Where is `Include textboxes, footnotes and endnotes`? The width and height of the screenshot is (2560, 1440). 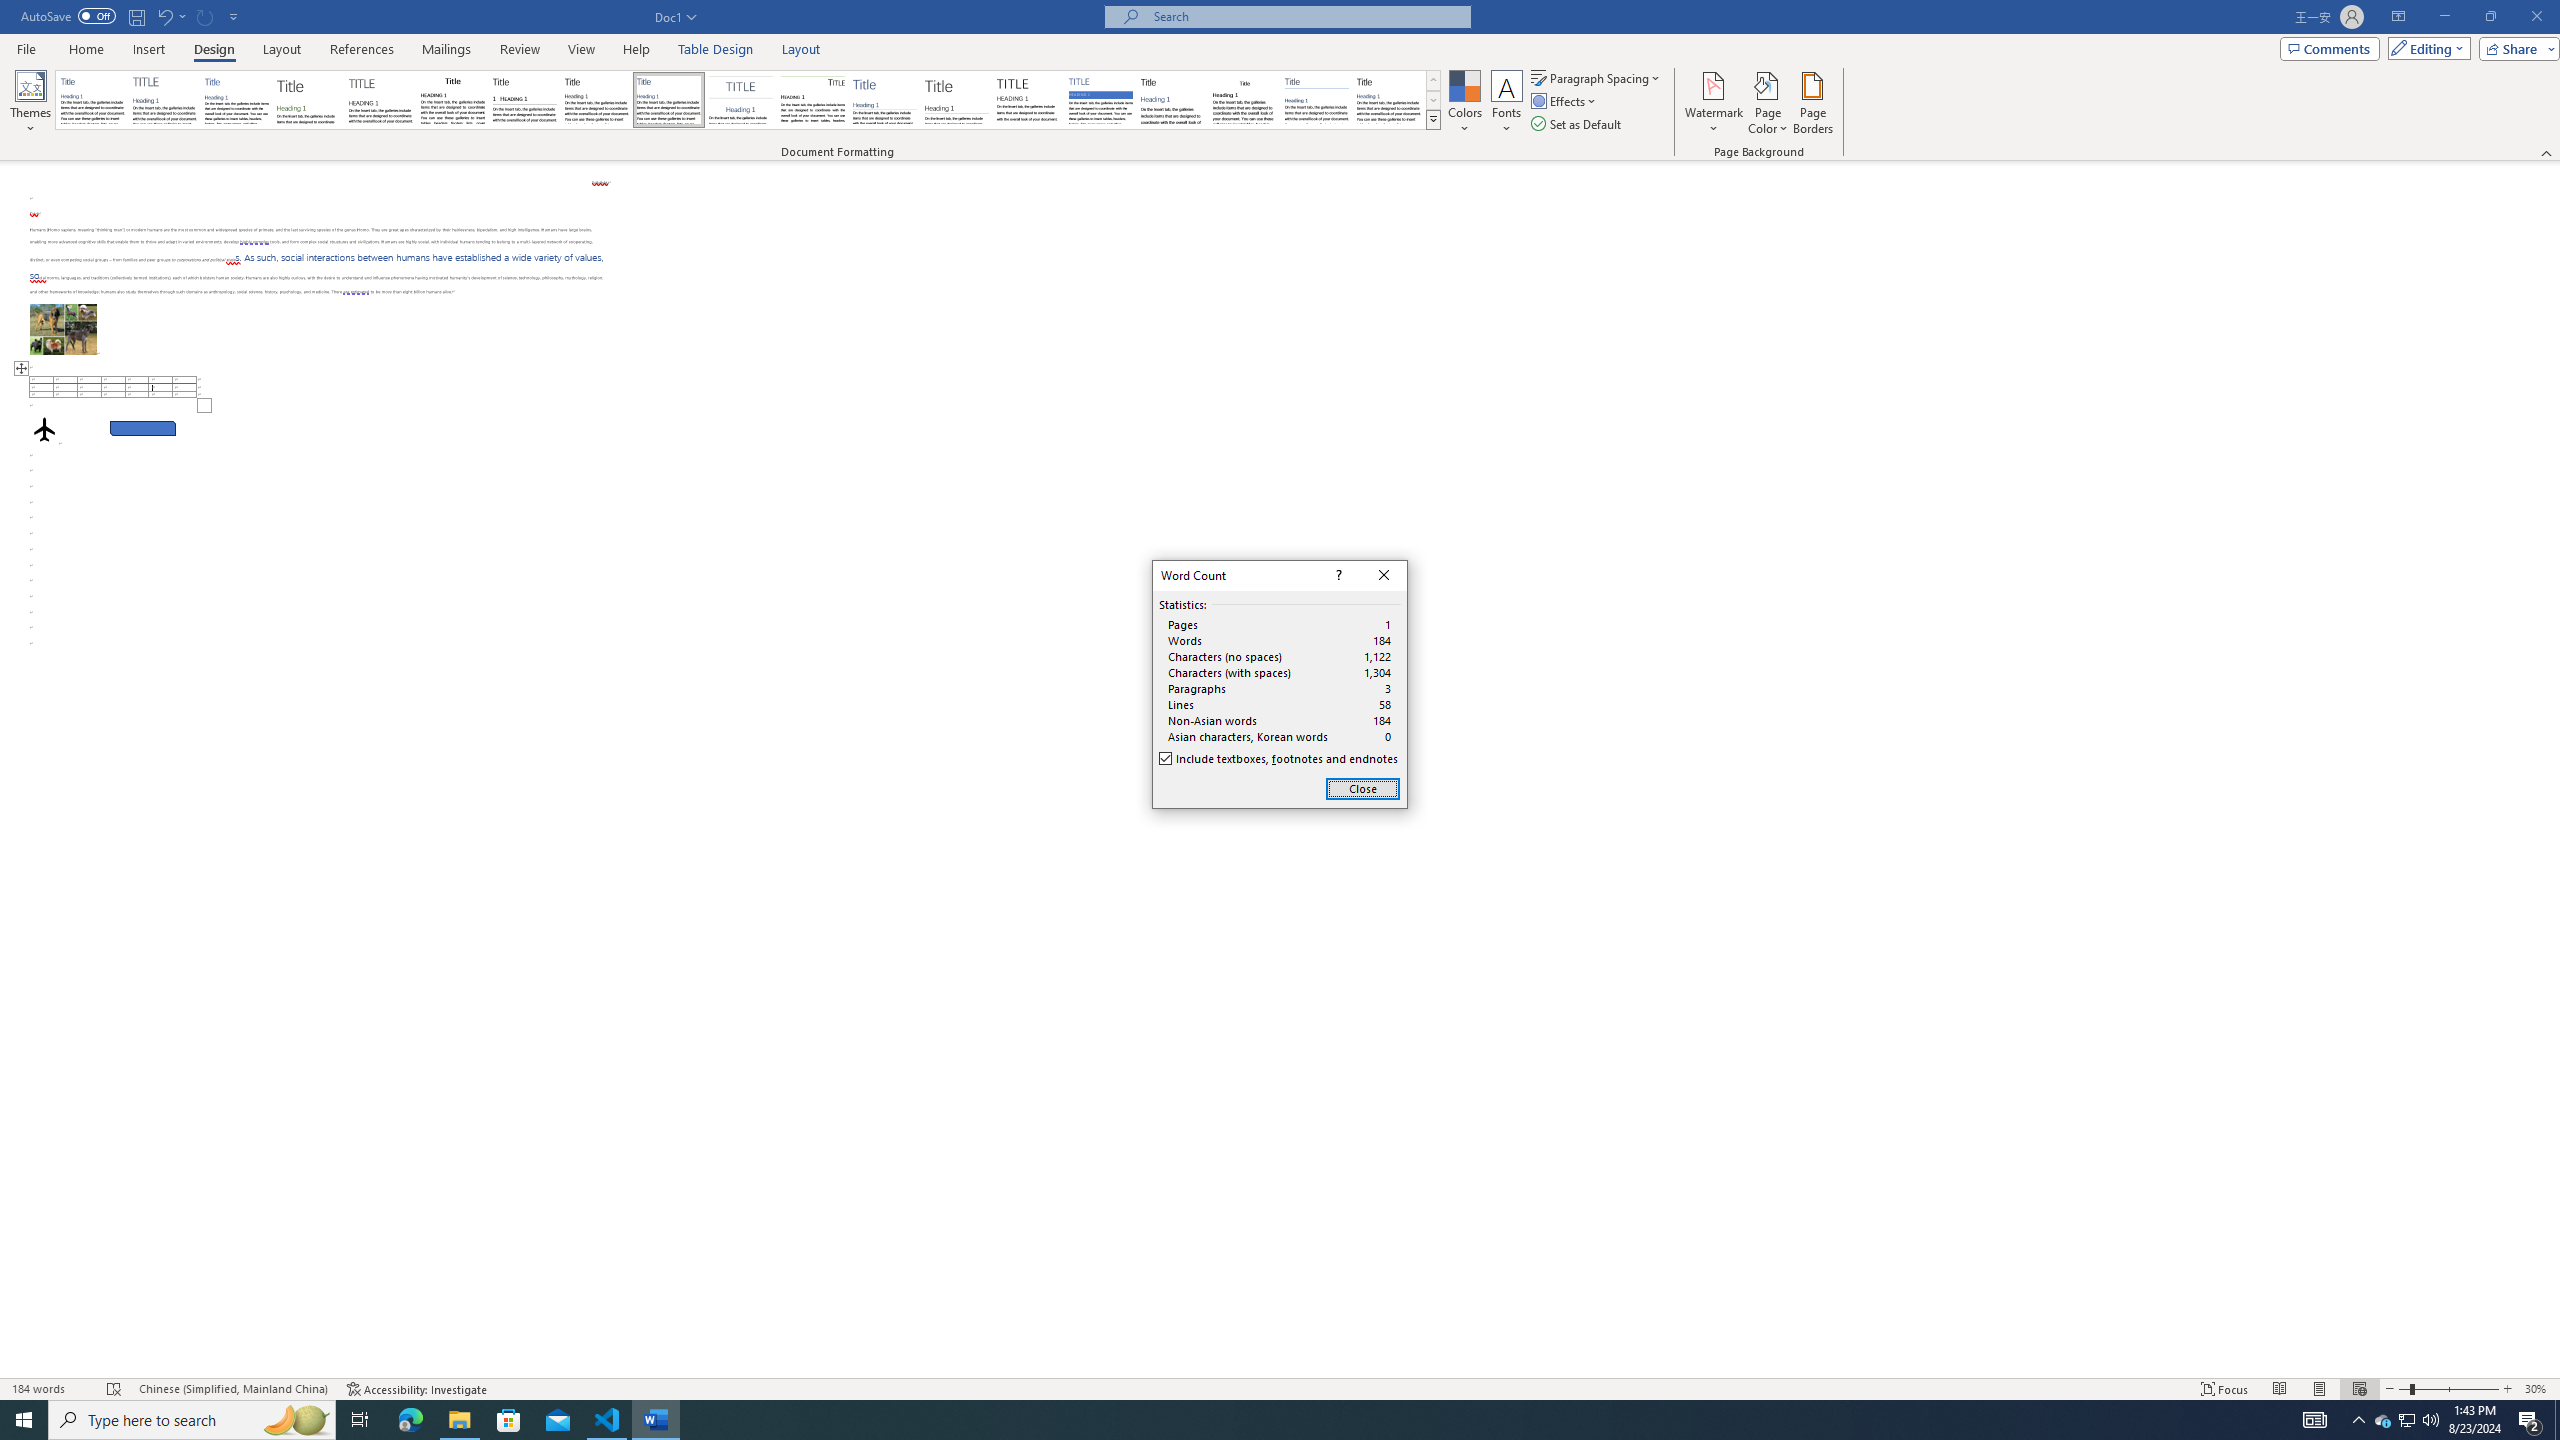 Include textboxes, footnotes and endnotes is located at coordinates (1280, 759).